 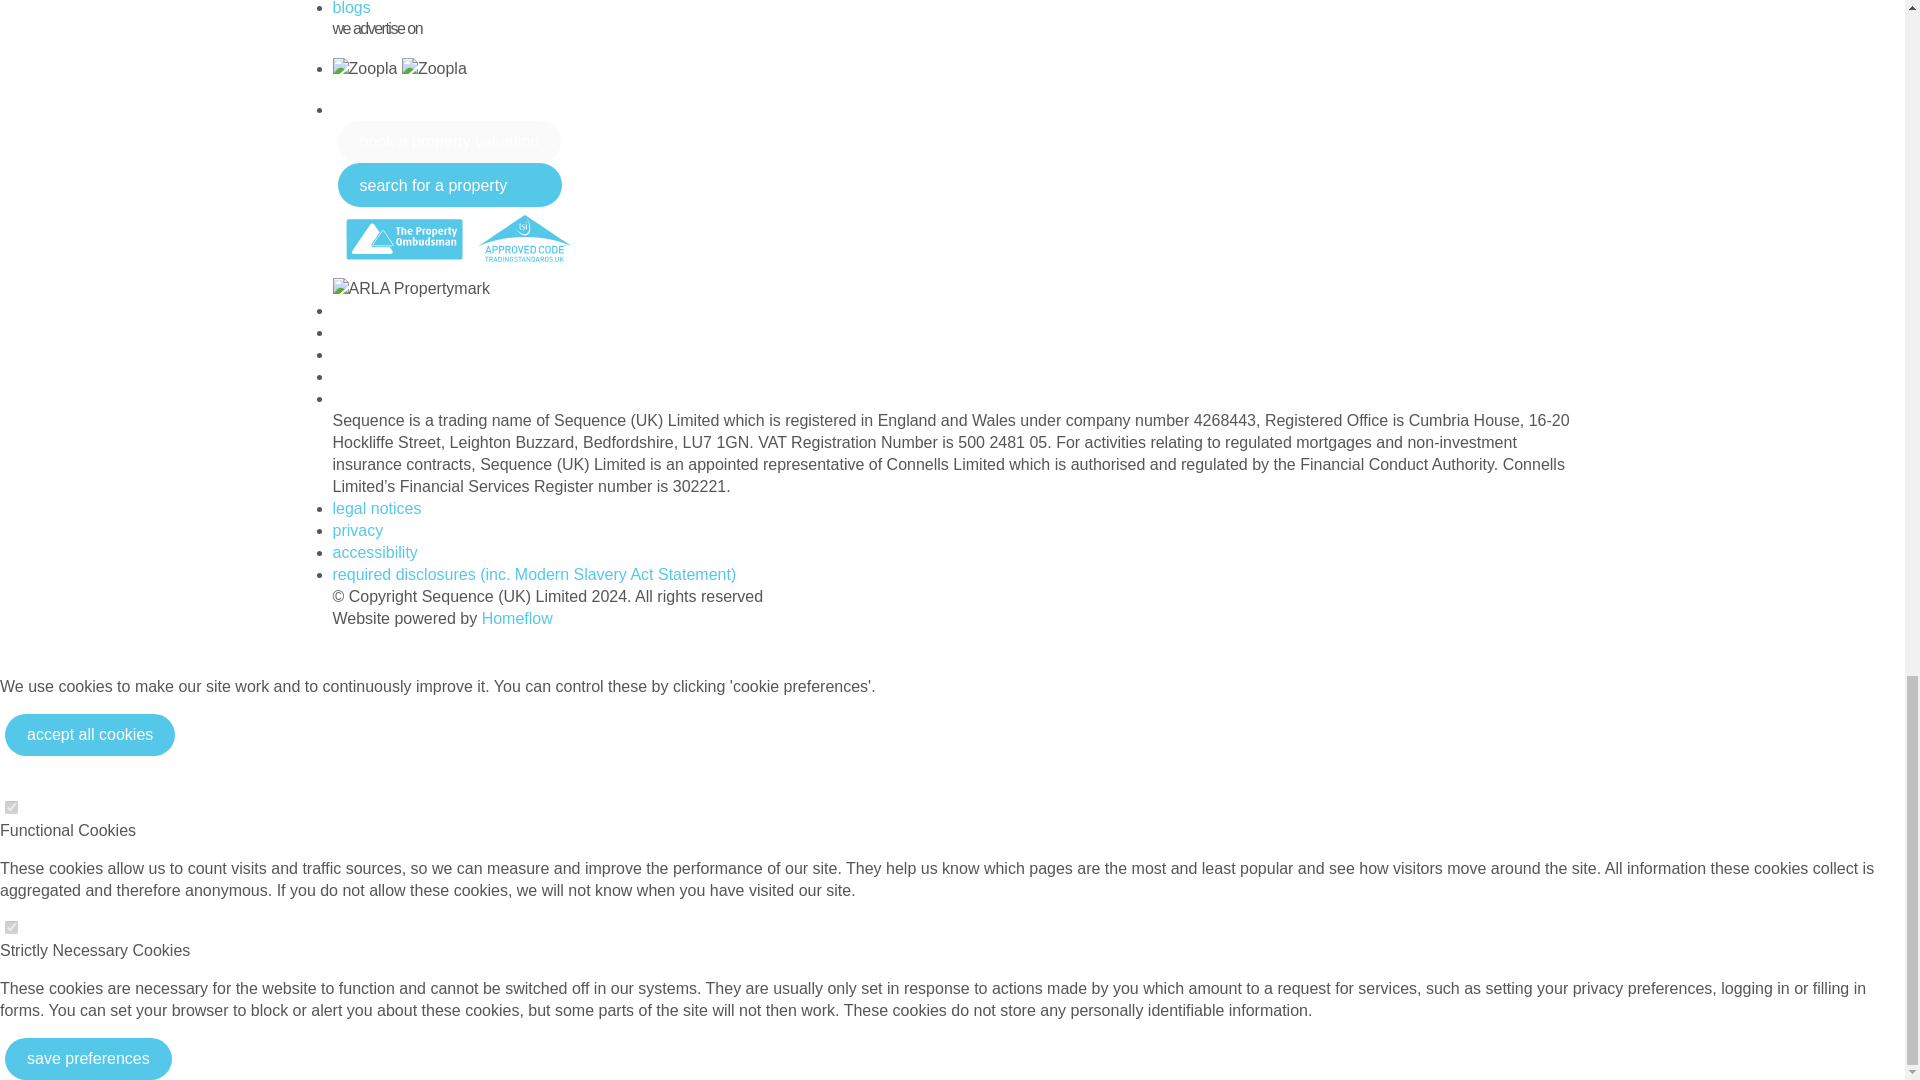 What do you see at coordinates (376, 508) in the screenshot?
I see `Legal Notices` at bounding box center [376, 508].